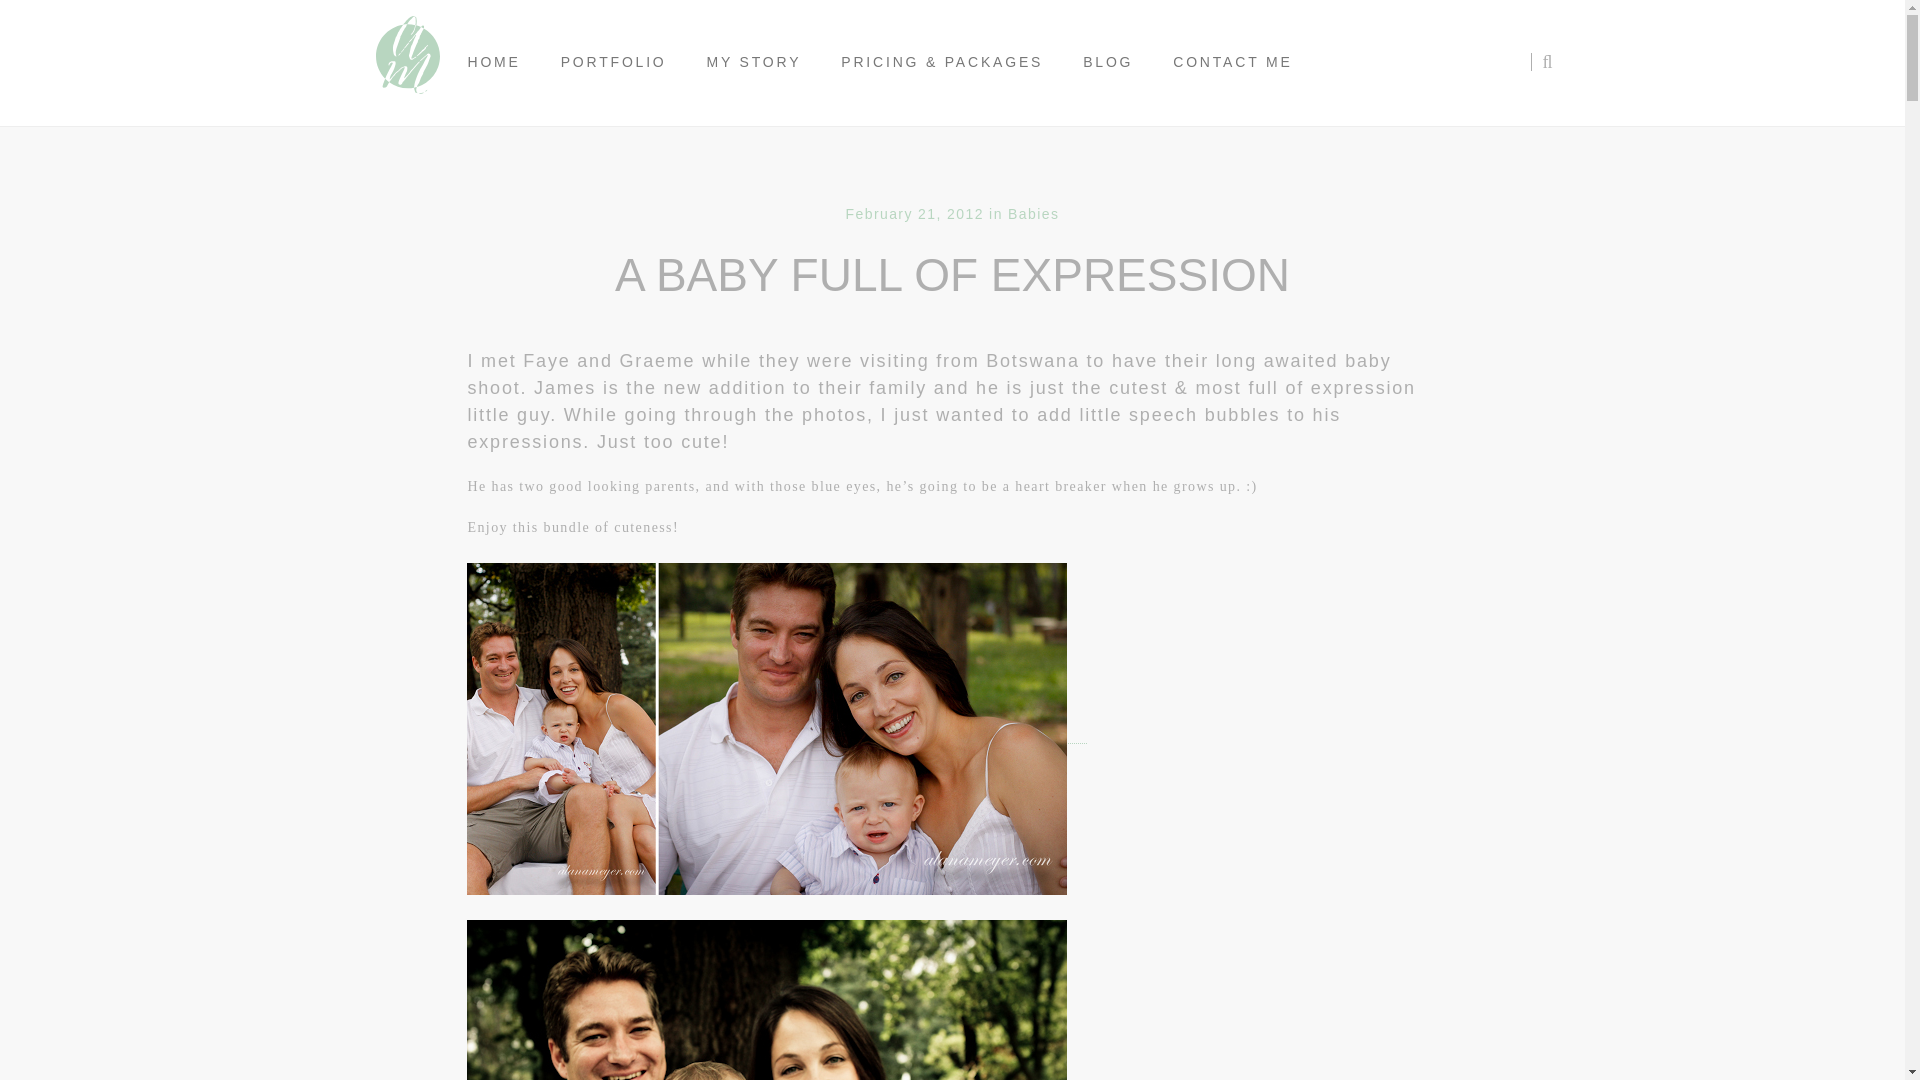  Describe the element at coordinates (1232, 62) in the screenshot. I see `Contact Me` at that location.